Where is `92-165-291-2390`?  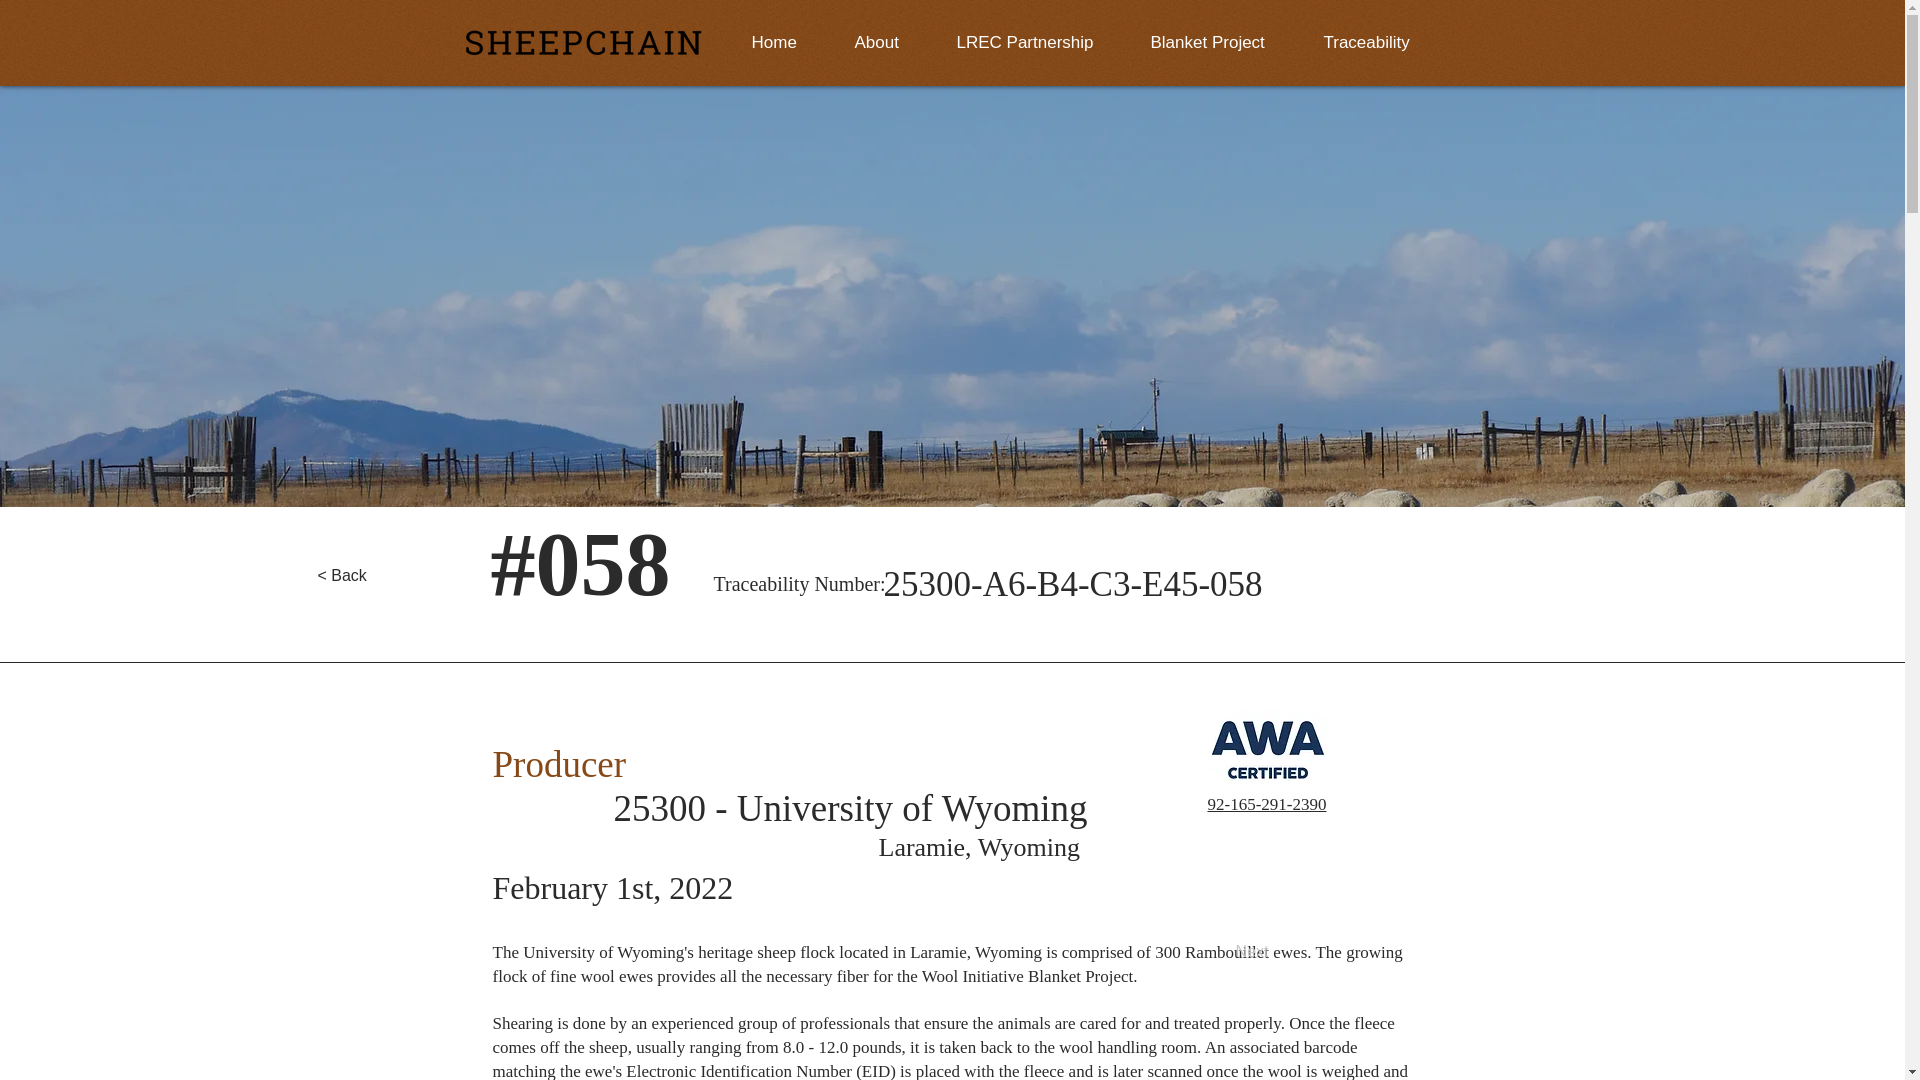 92-165-291-2390 is located at coordinates (1266, 804).